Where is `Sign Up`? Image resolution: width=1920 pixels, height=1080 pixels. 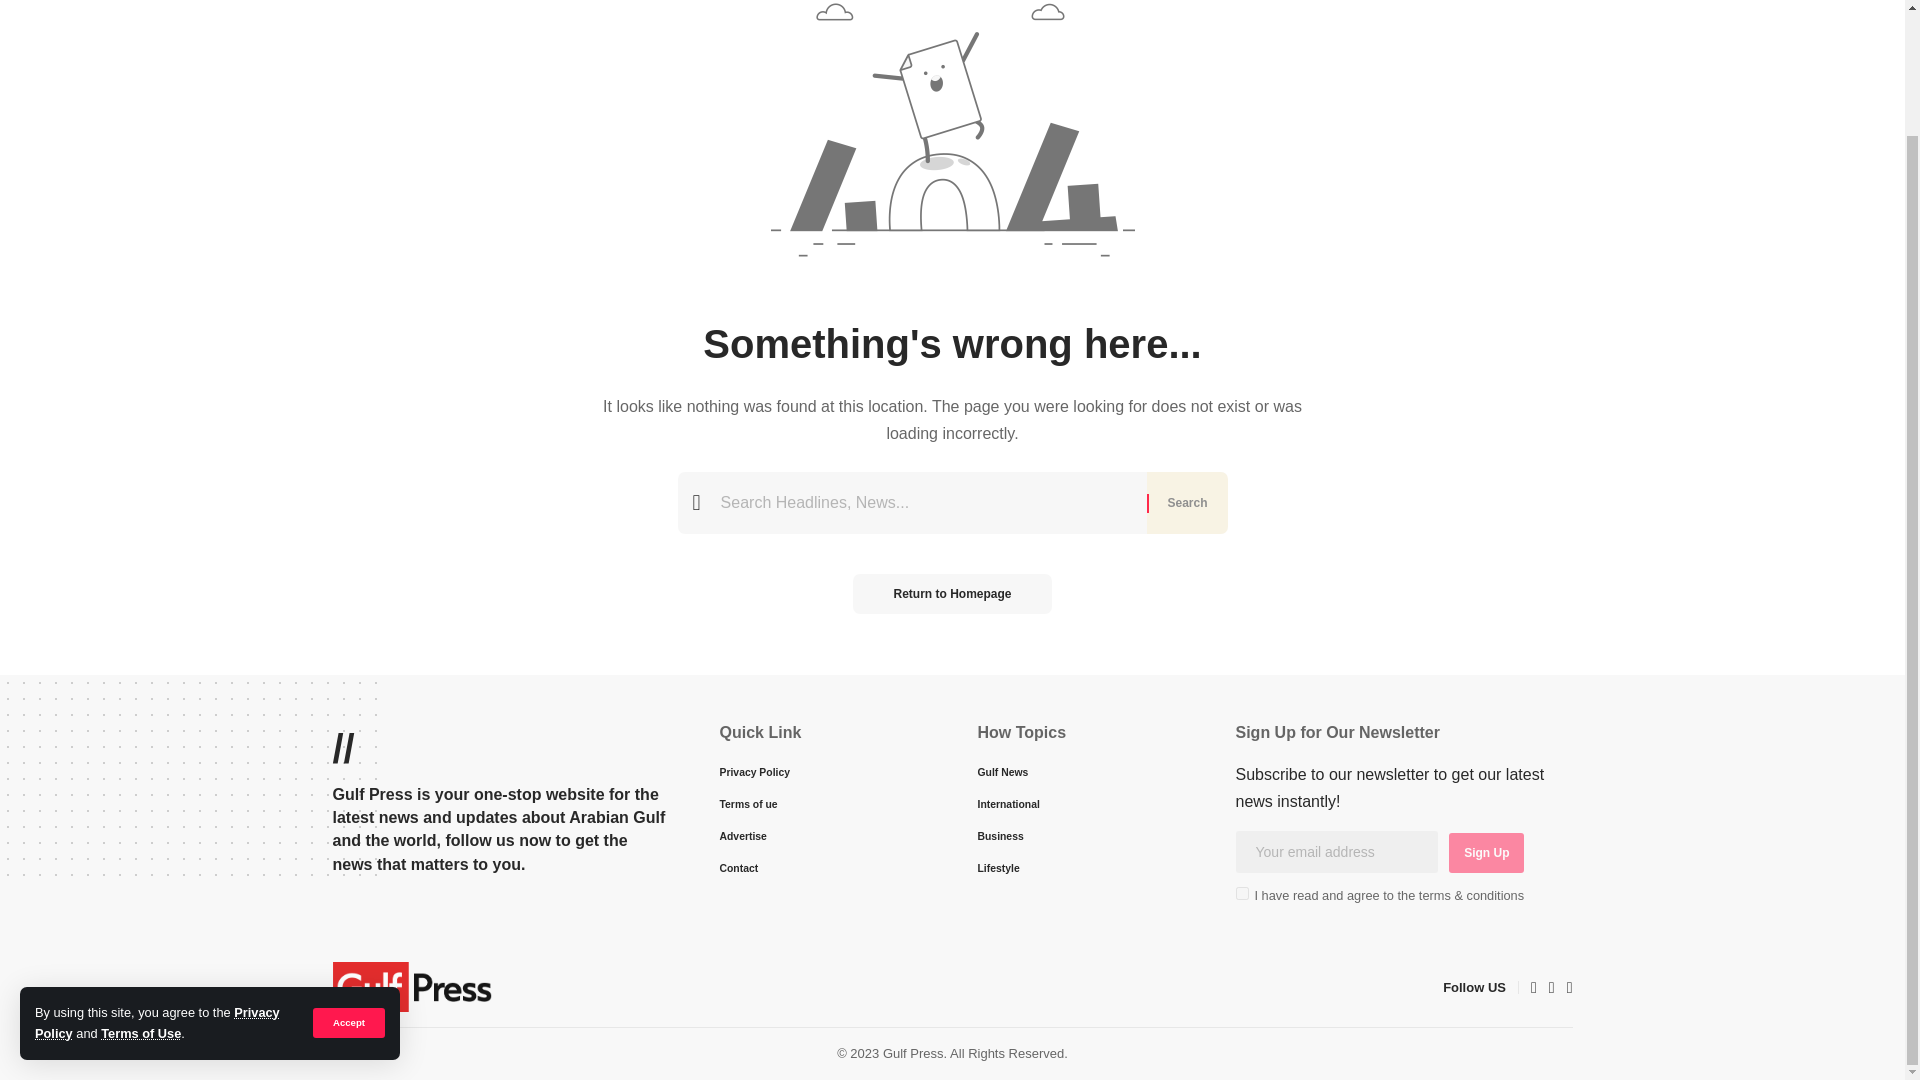 Sign Up is located at coordinates (1486, 852).